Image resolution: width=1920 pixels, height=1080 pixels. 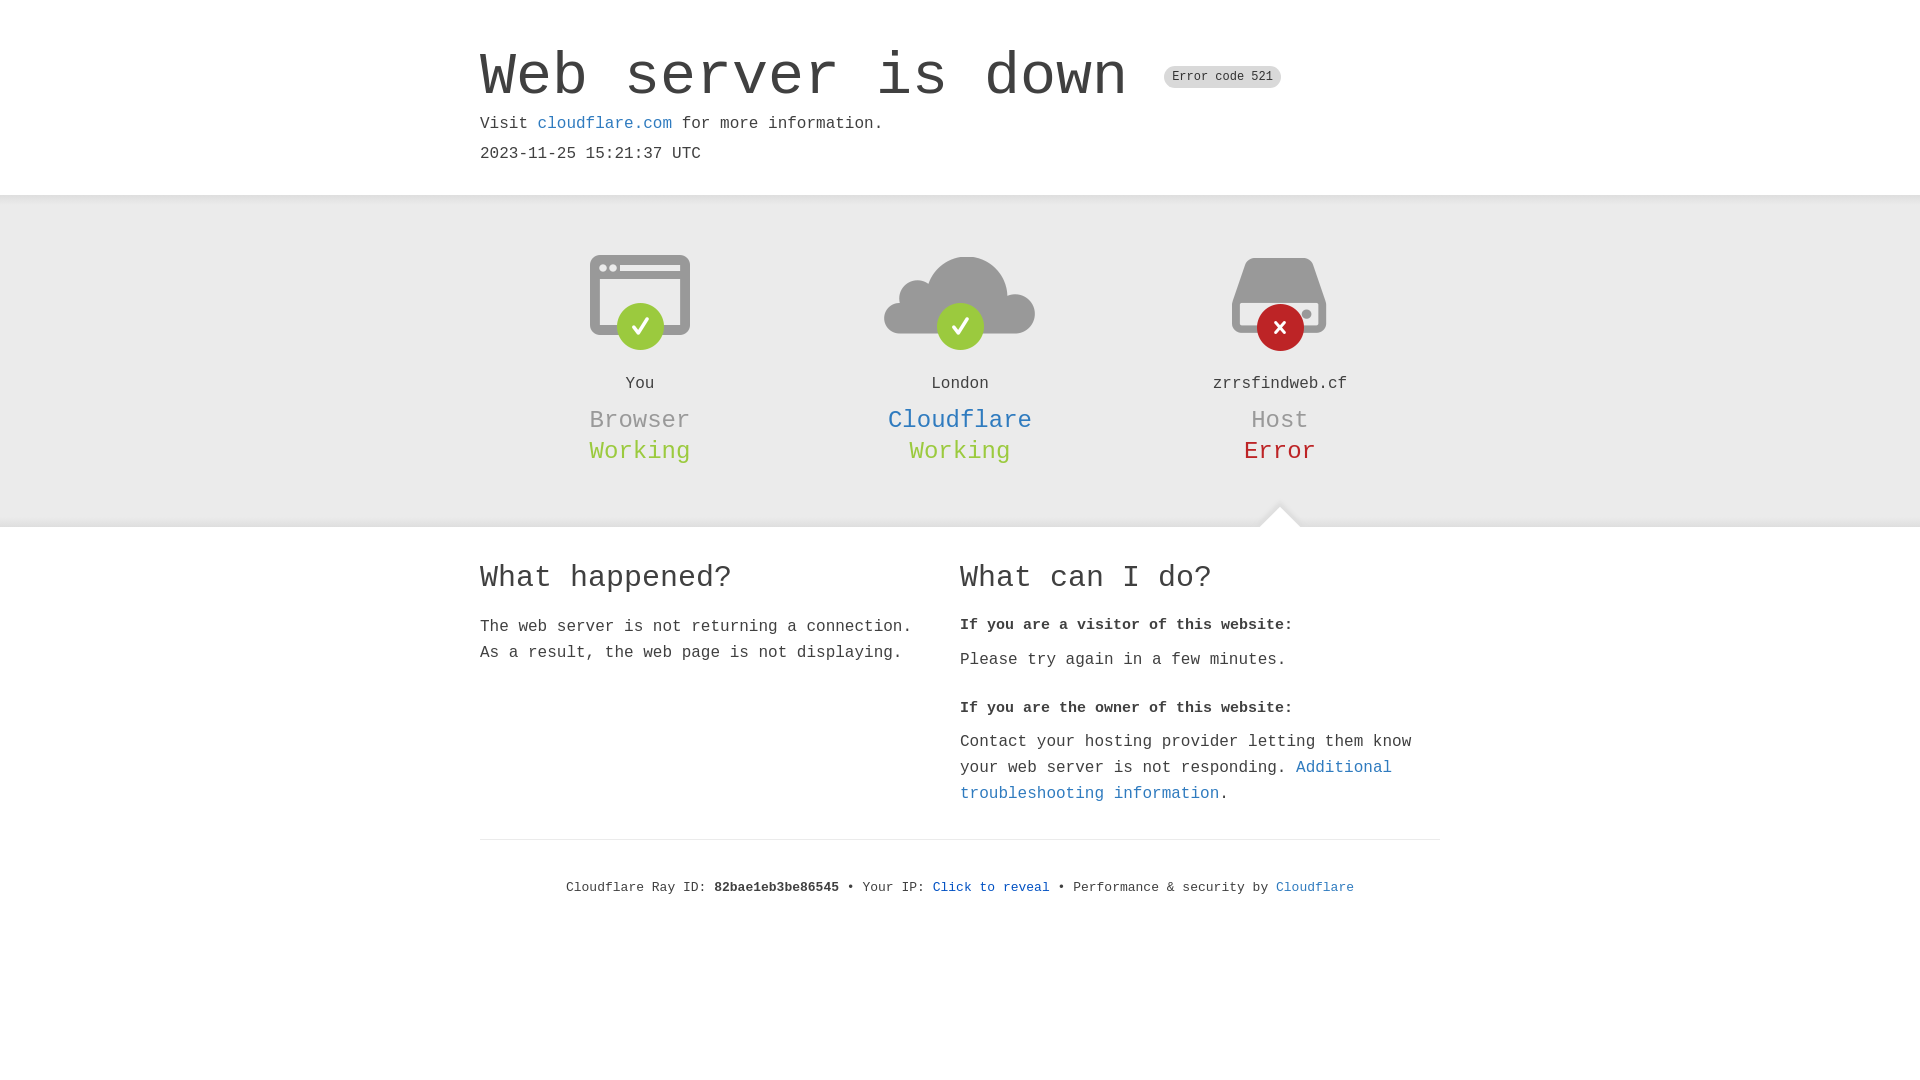 I want to click on Cloudflare, so click(x=960, y=420).